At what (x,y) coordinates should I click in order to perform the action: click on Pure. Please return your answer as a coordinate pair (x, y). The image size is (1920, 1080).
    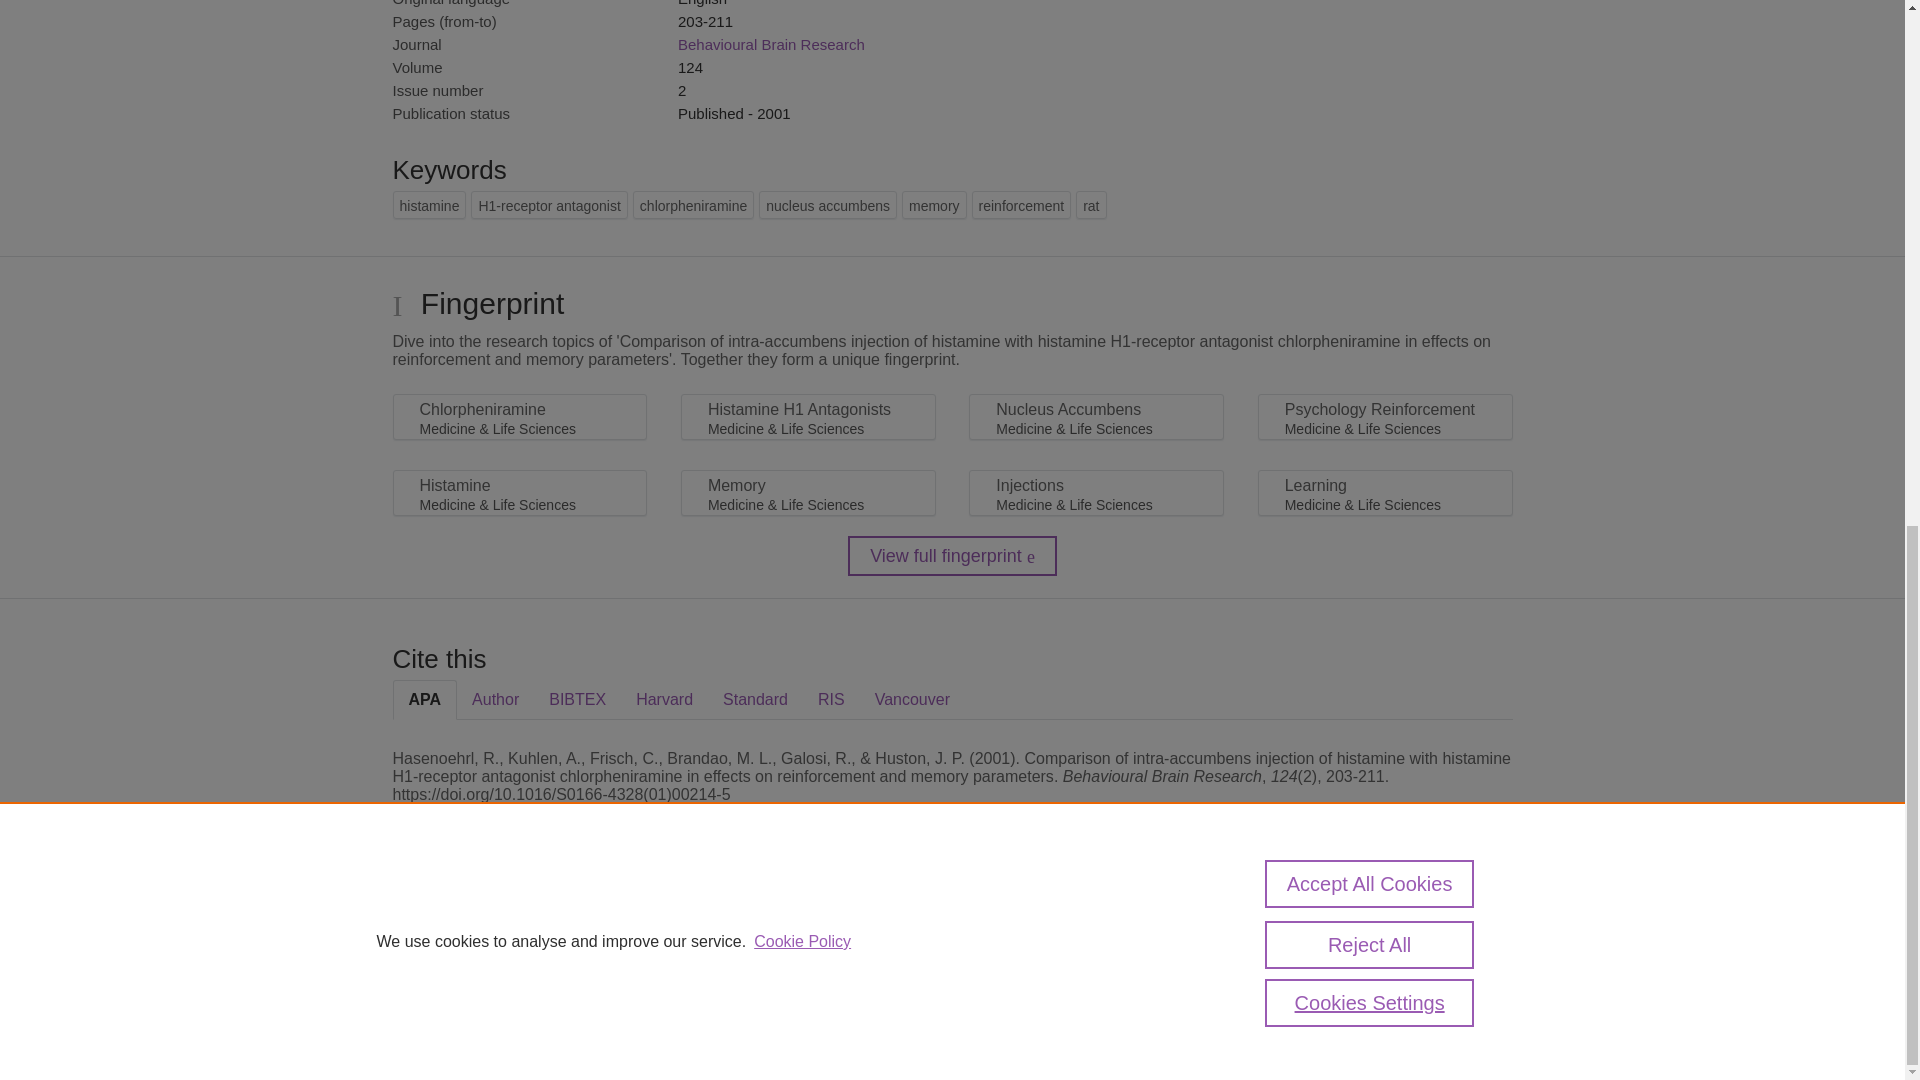
    Looking at the image, I should click on (478, 934).